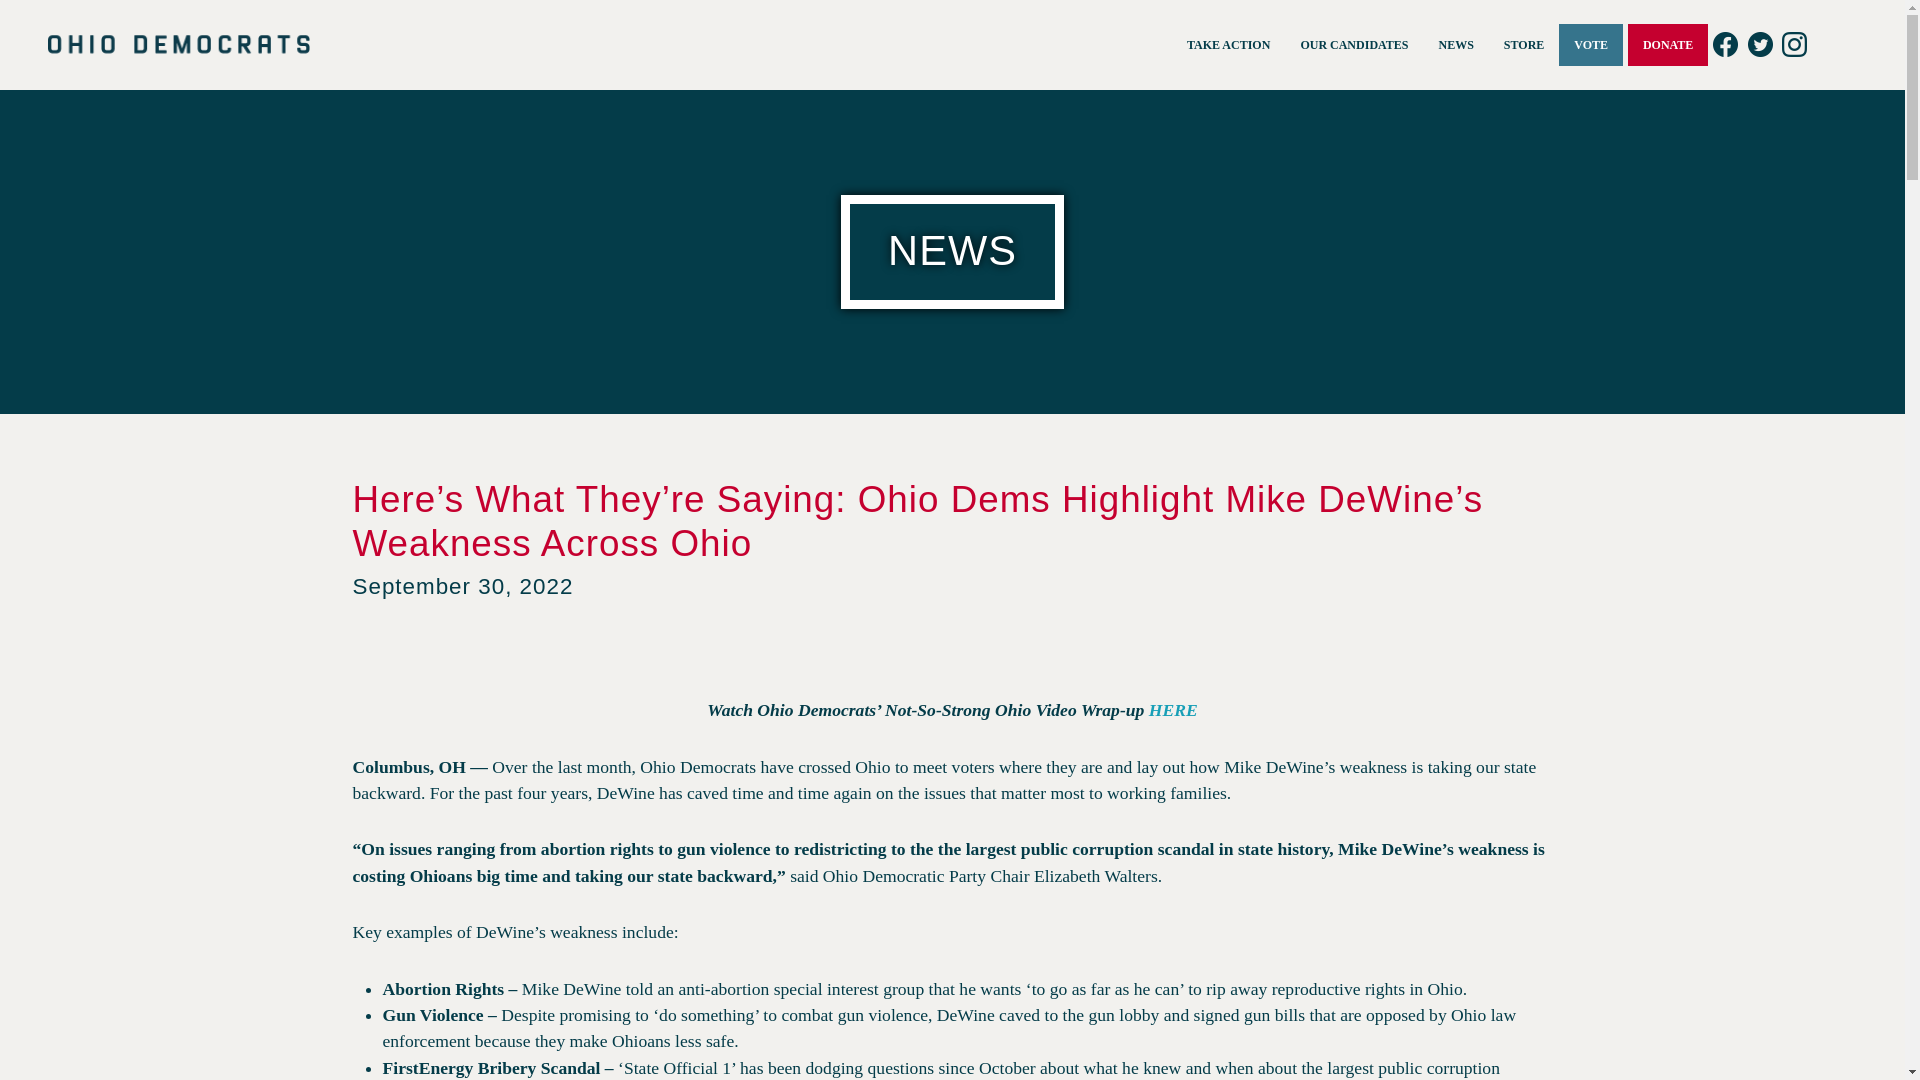  What do you see at coordinates (1524, 44) in the screenshot?
I see `STORE` at bounding box center [1524, 44].